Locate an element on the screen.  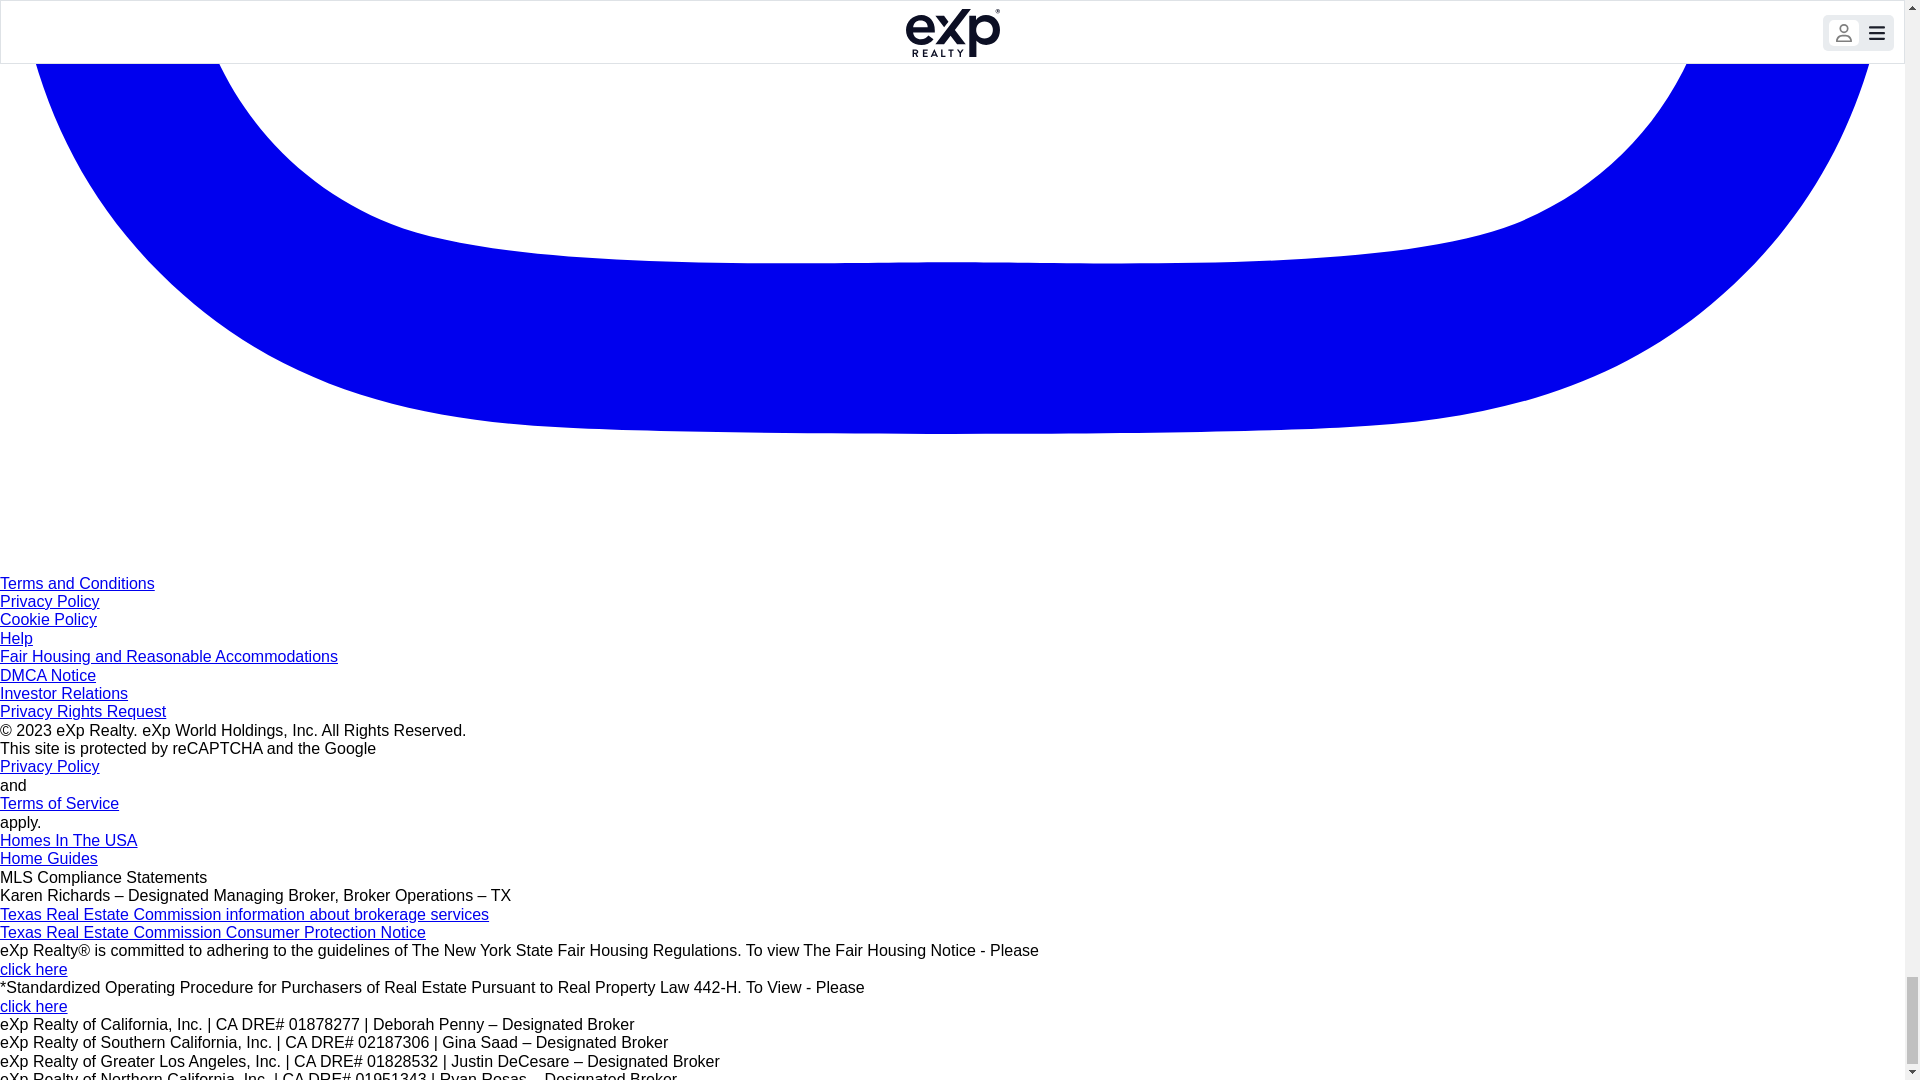
Home Guides is located at coordinates (48, 858).